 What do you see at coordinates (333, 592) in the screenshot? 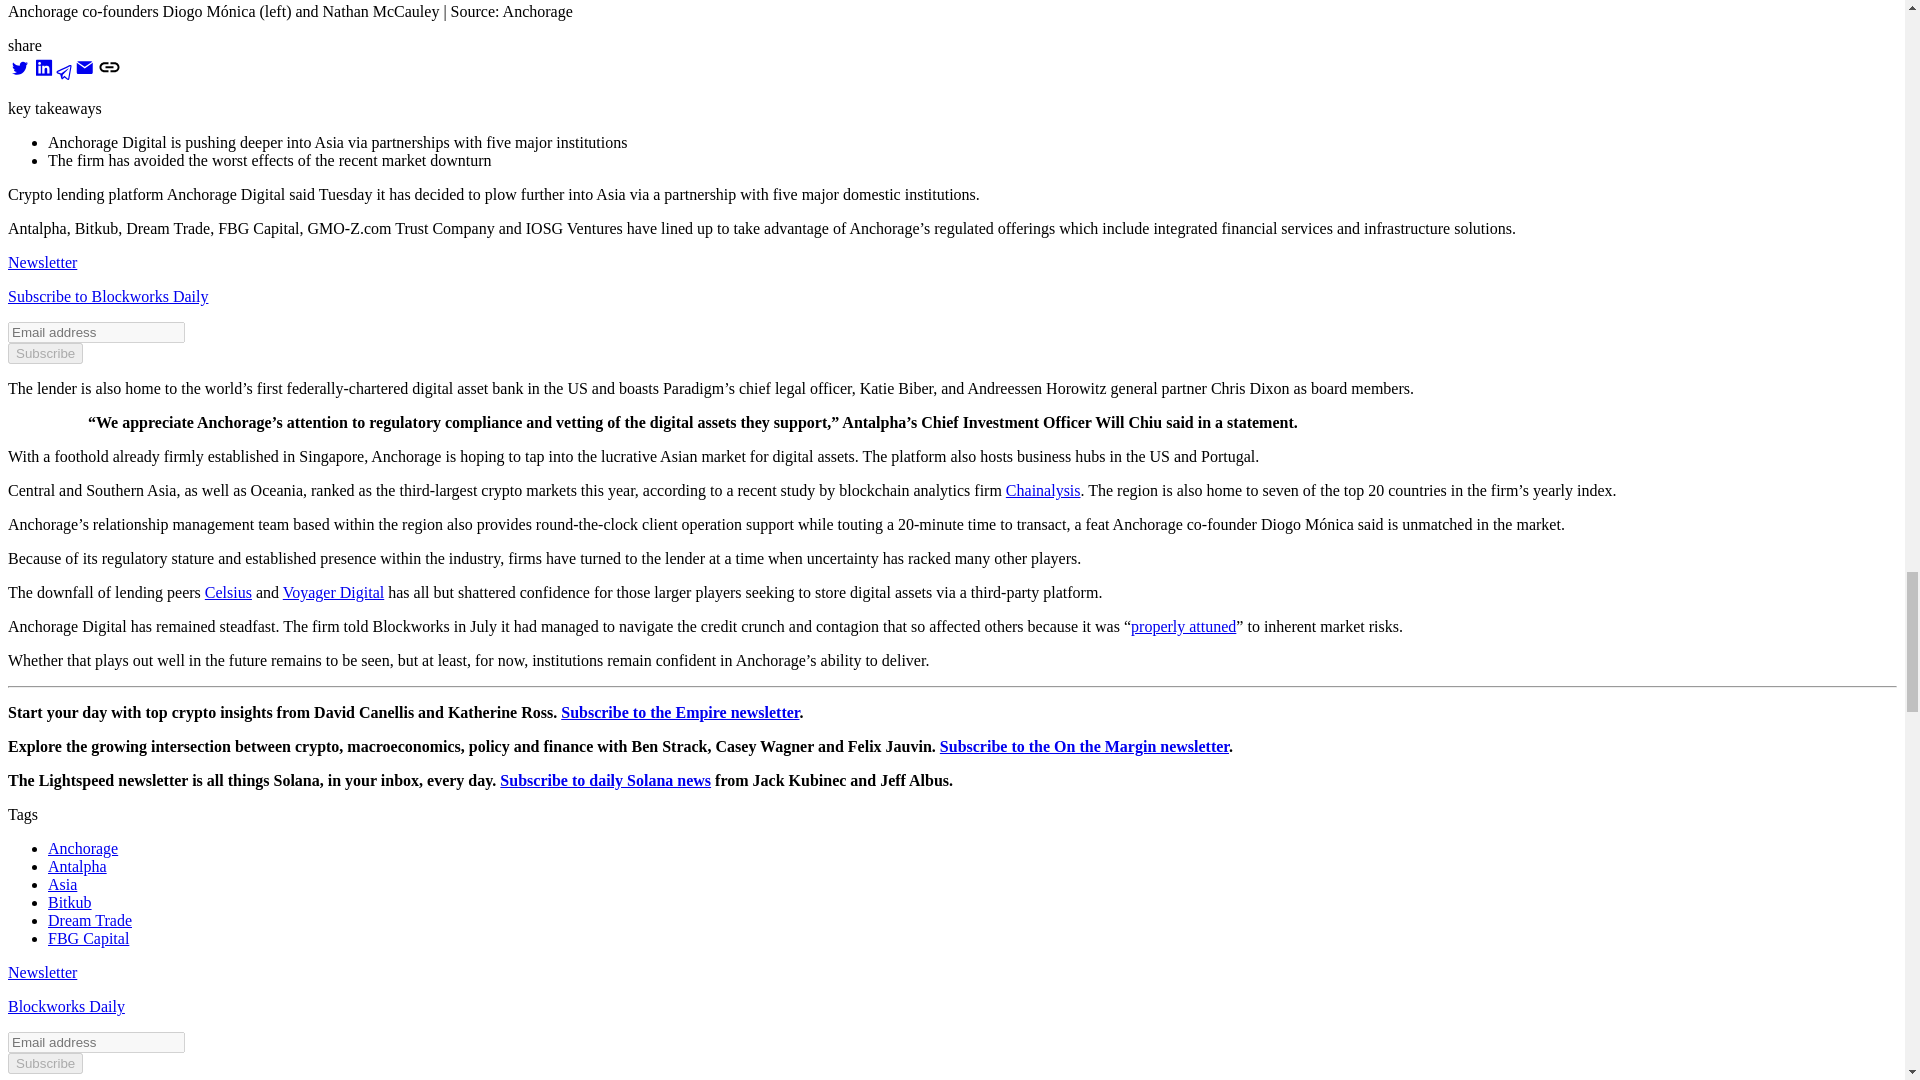
I see `Voyager Digital` at bounding box center [333, 592].